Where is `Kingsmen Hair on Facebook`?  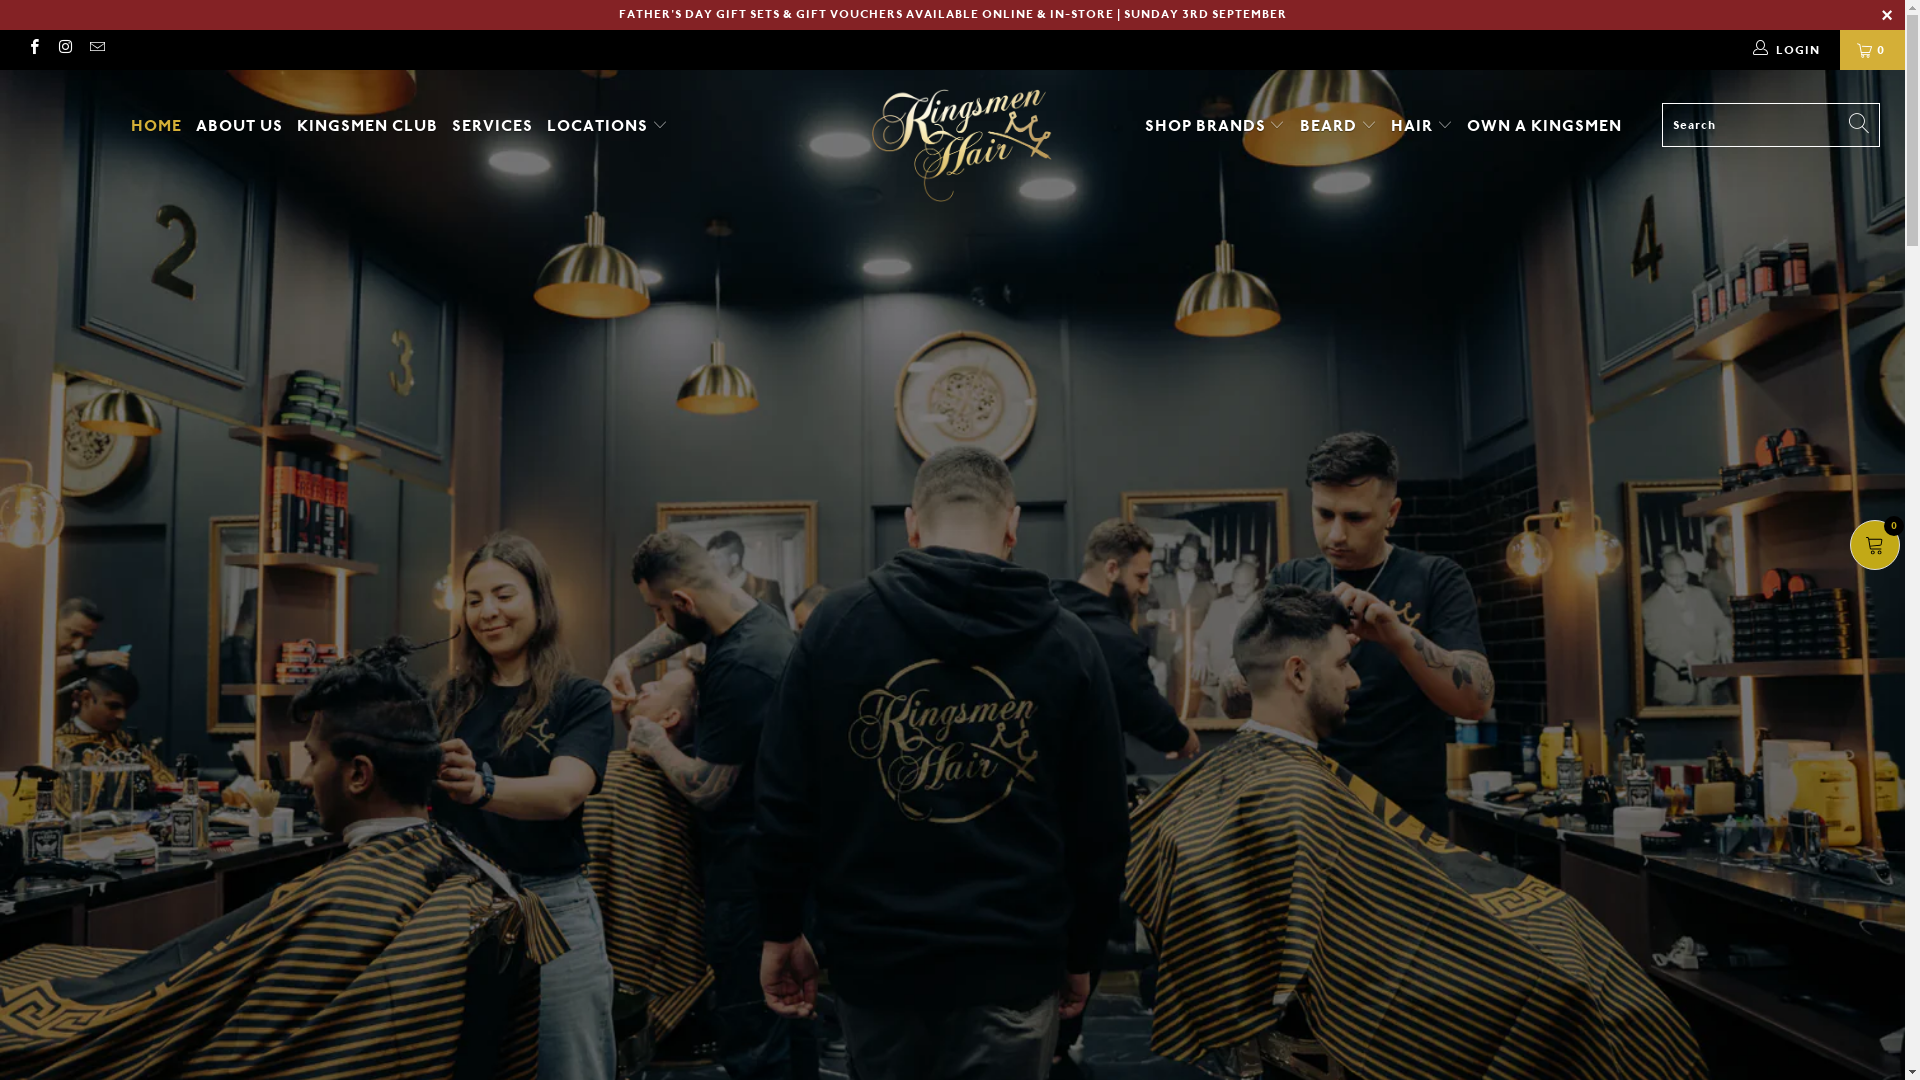
Kingsmen Hair on Facebook is located at coordinates (34, 50).